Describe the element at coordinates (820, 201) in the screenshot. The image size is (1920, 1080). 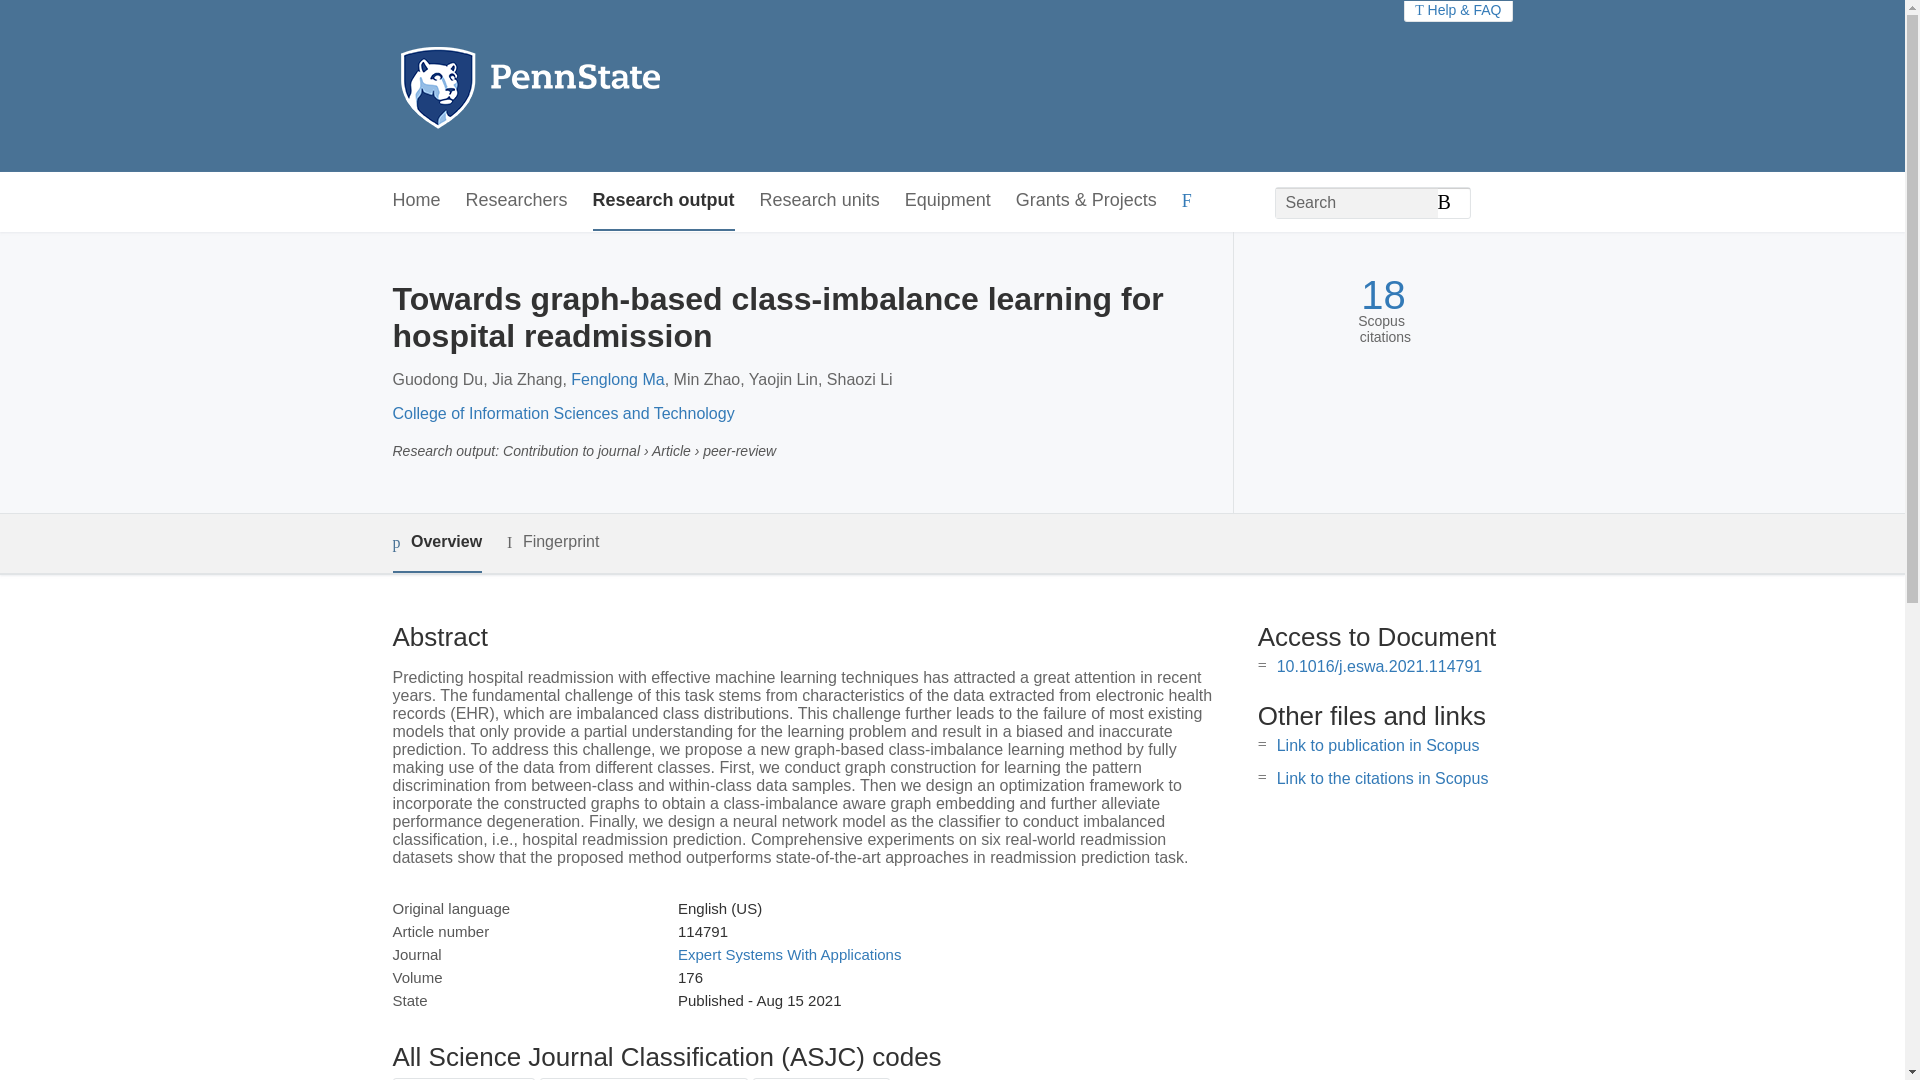
I see `Research units` at that location.